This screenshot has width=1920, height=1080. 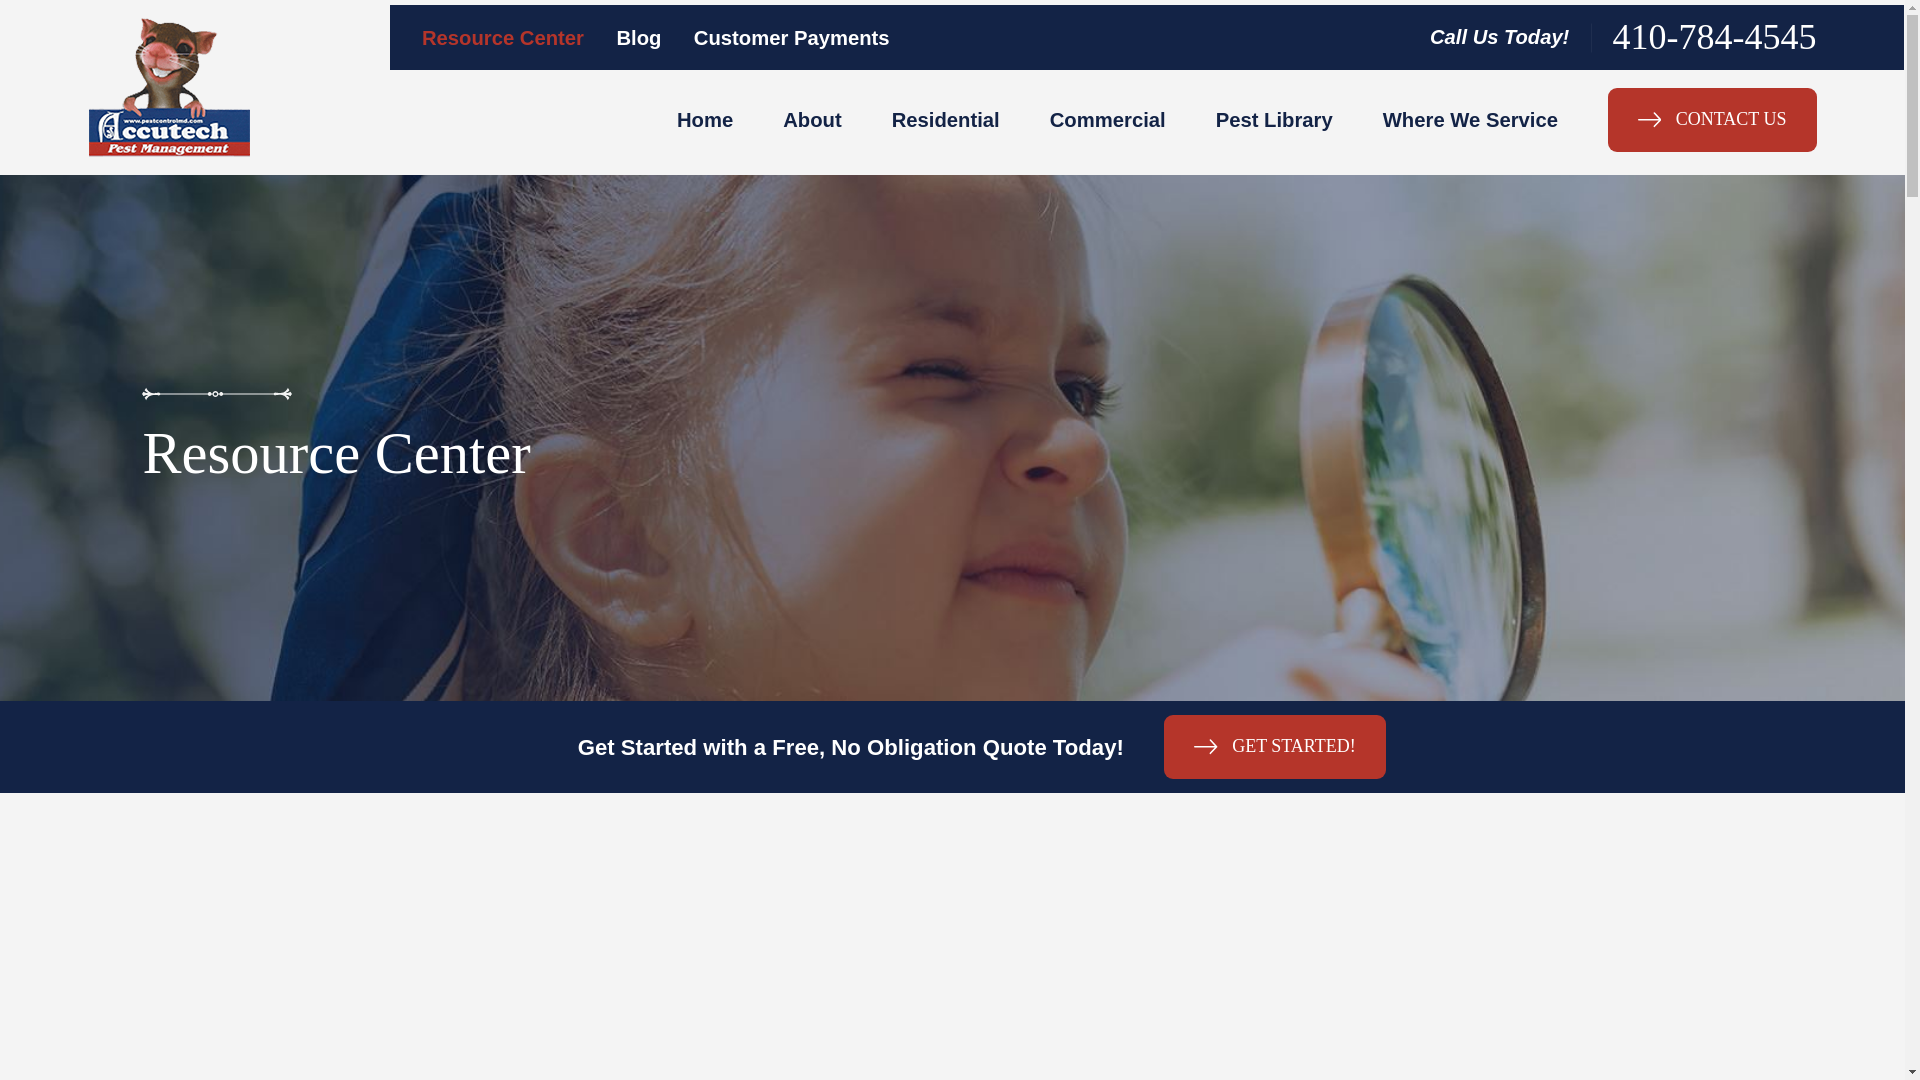 What do you see at coordinates (812, 120) in the screenshot?
I see `About` at bounding box center [812, 120].